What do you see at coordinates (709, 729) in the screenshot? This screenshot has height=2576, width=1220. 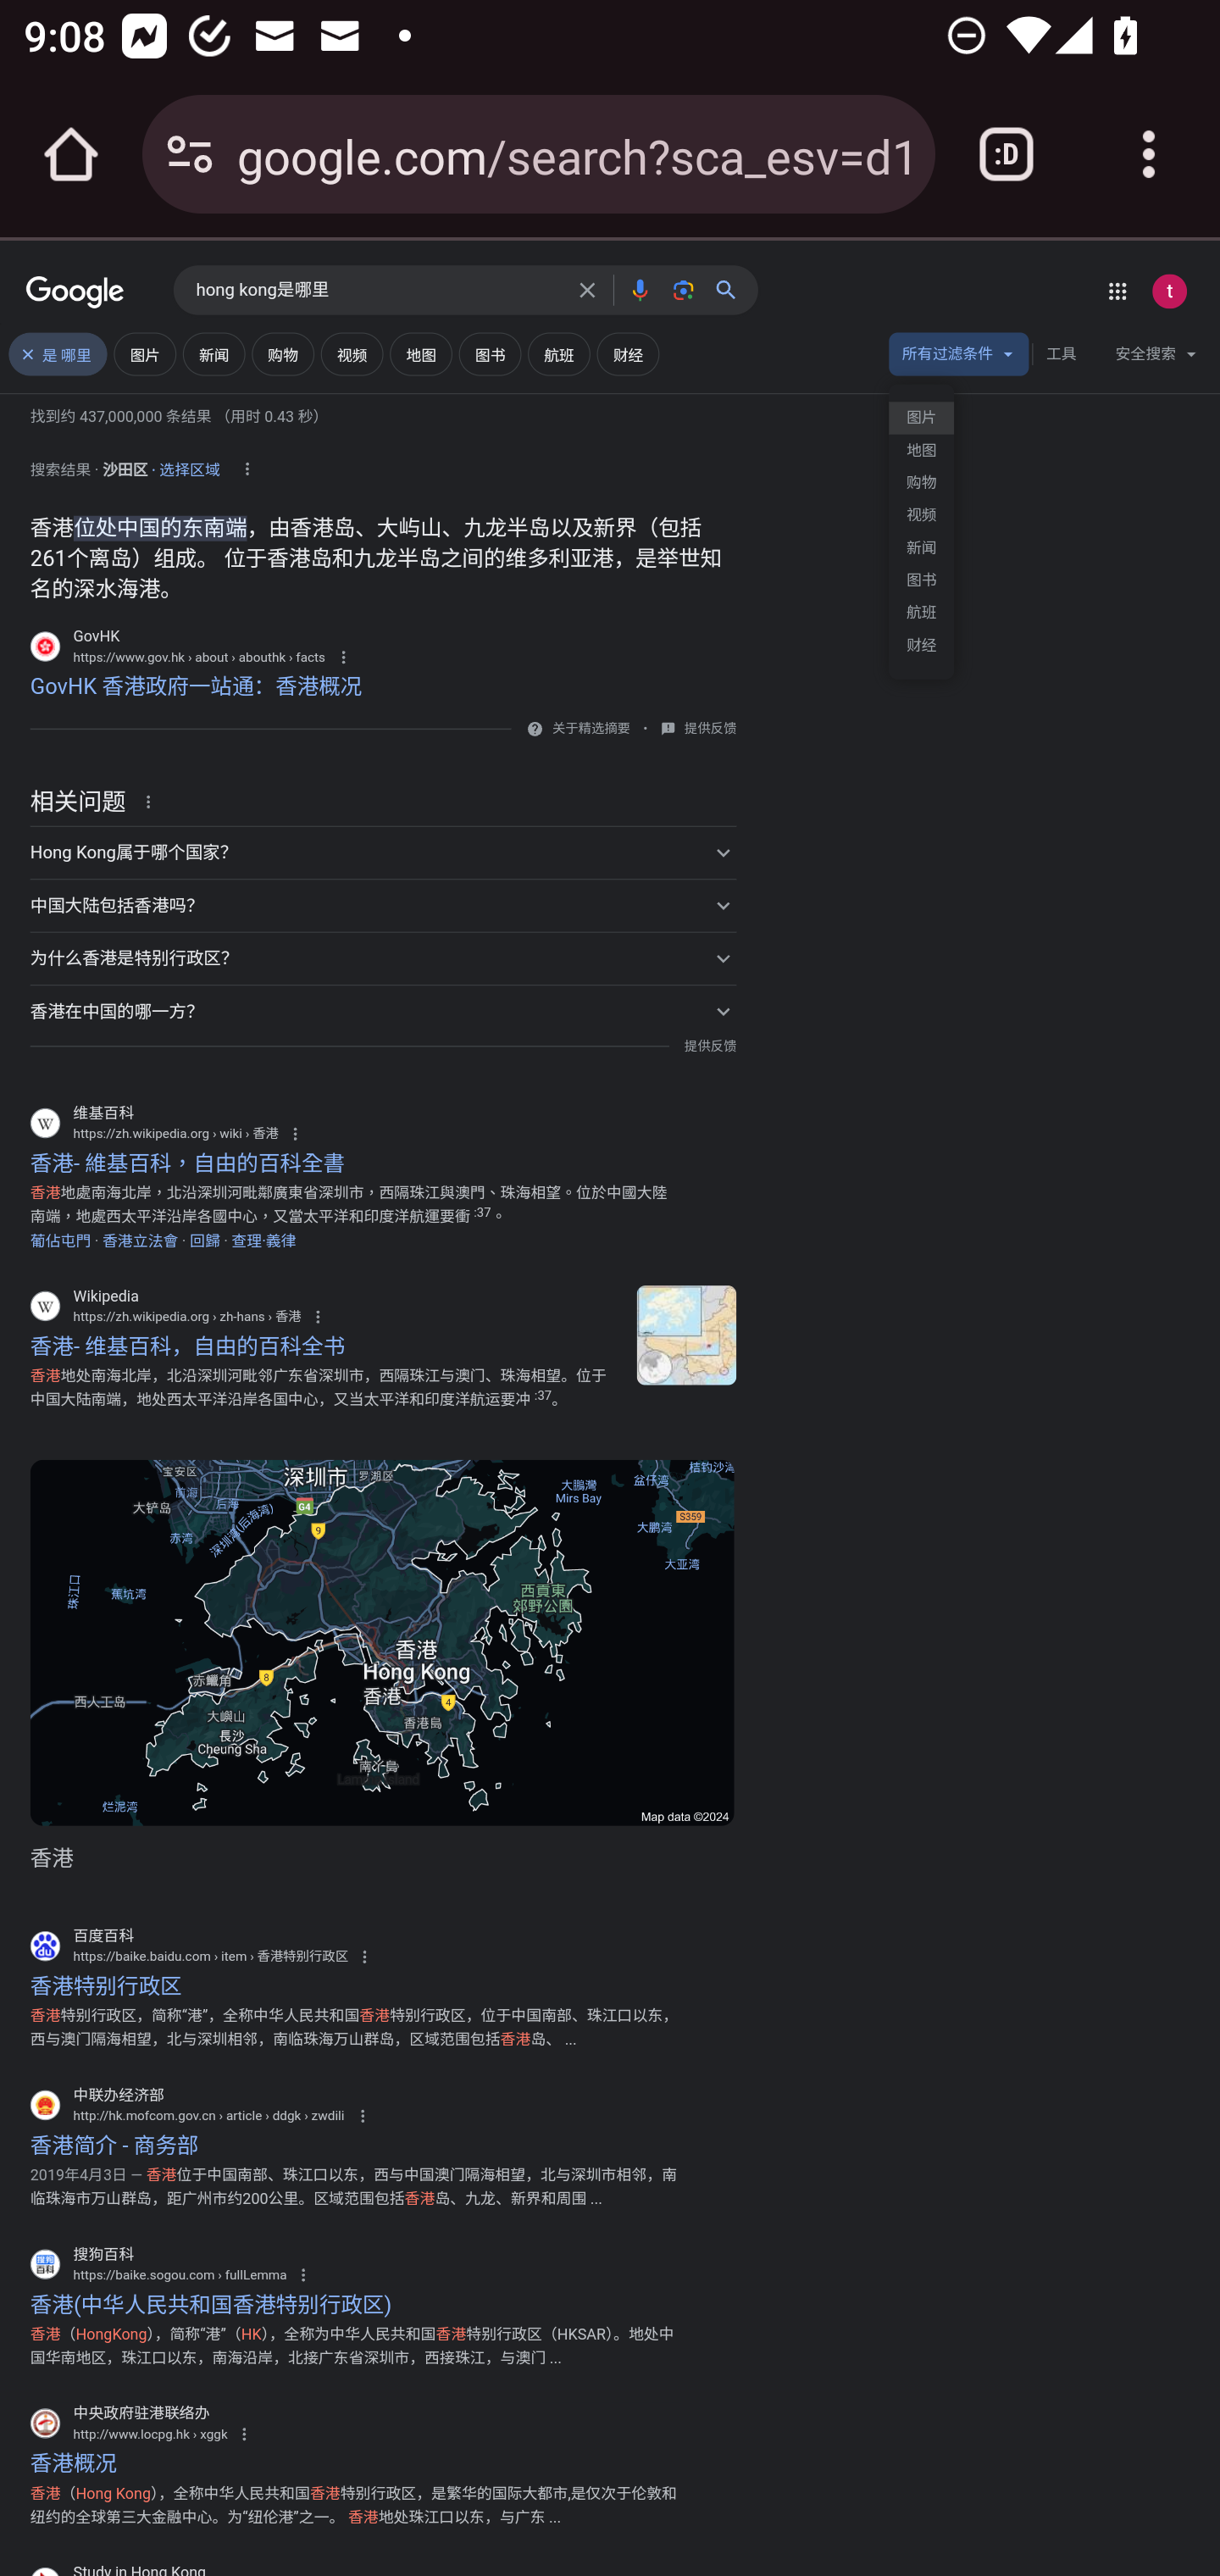 I see `提供反馈` at bounding box center [709, 729].